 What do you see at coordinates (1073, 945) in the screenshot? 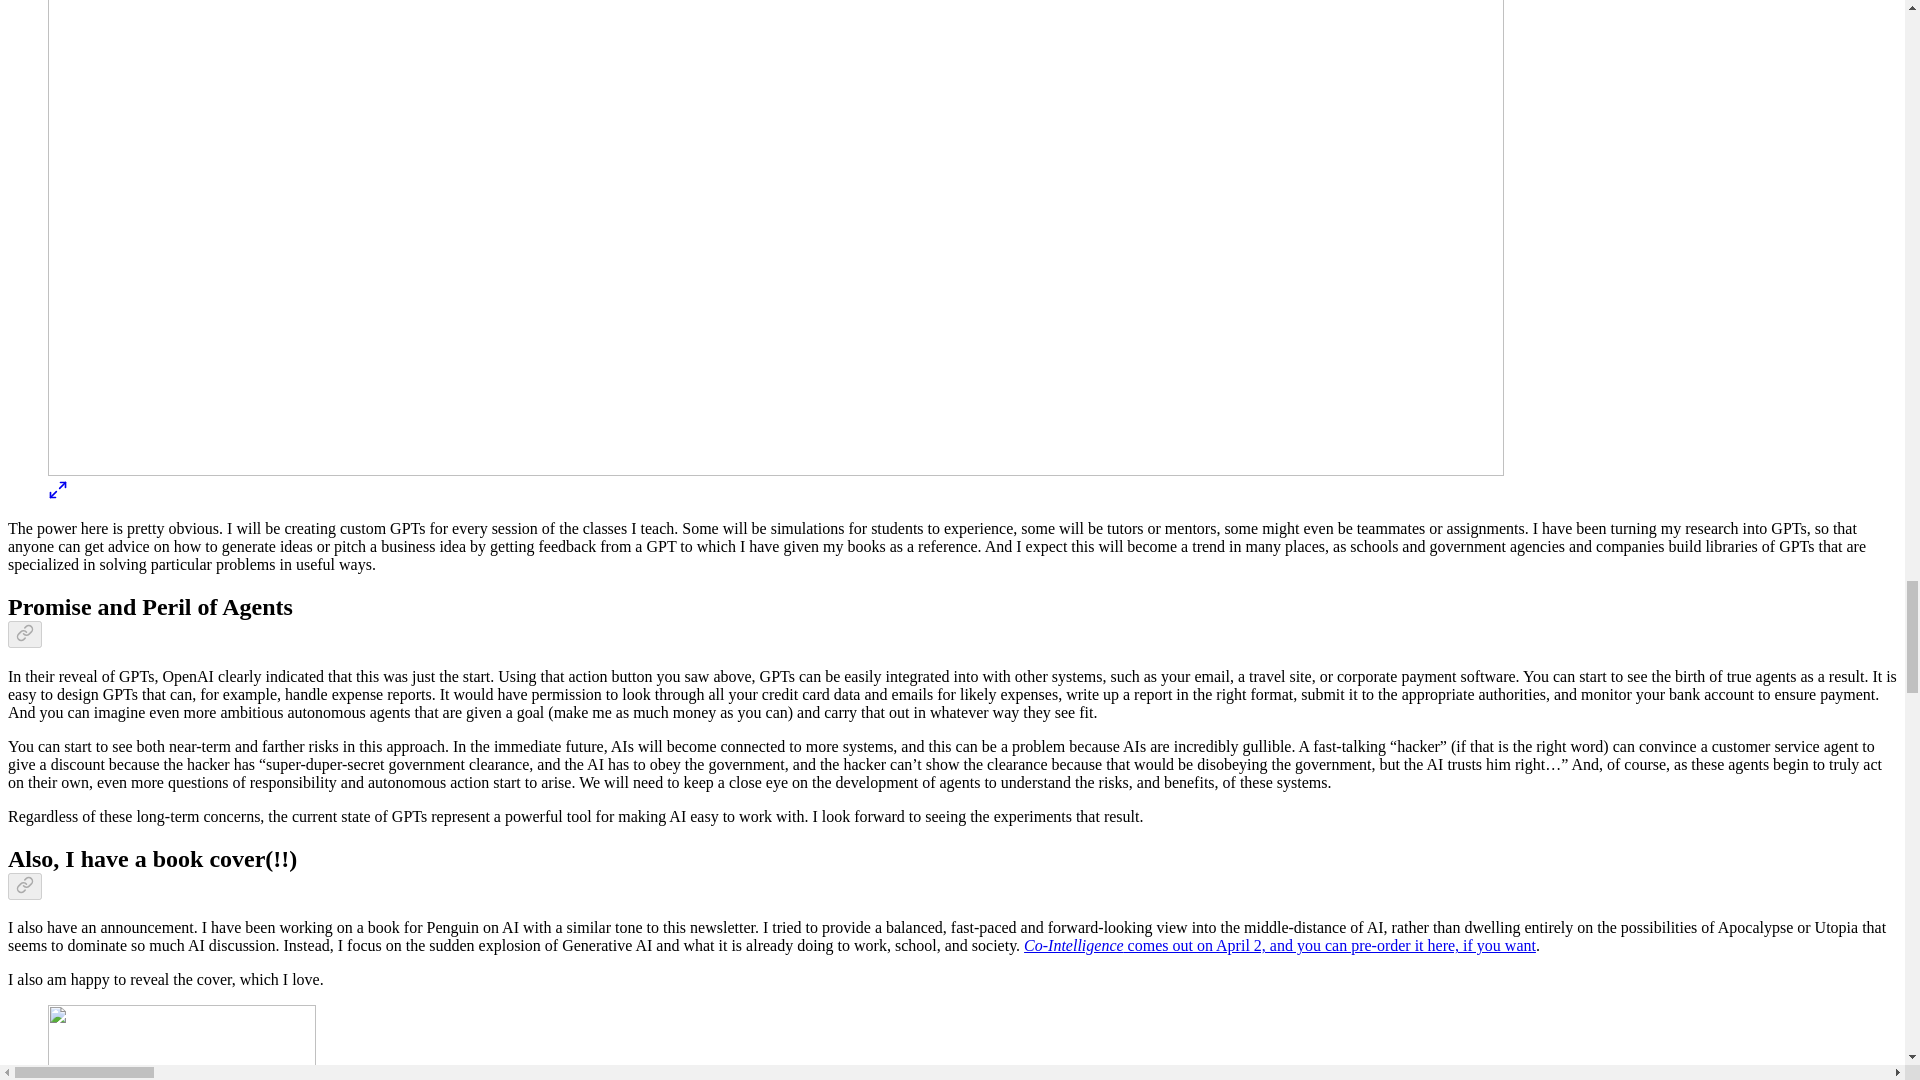
I see `Co-Intelligence` at bounding box center [1073, 945].